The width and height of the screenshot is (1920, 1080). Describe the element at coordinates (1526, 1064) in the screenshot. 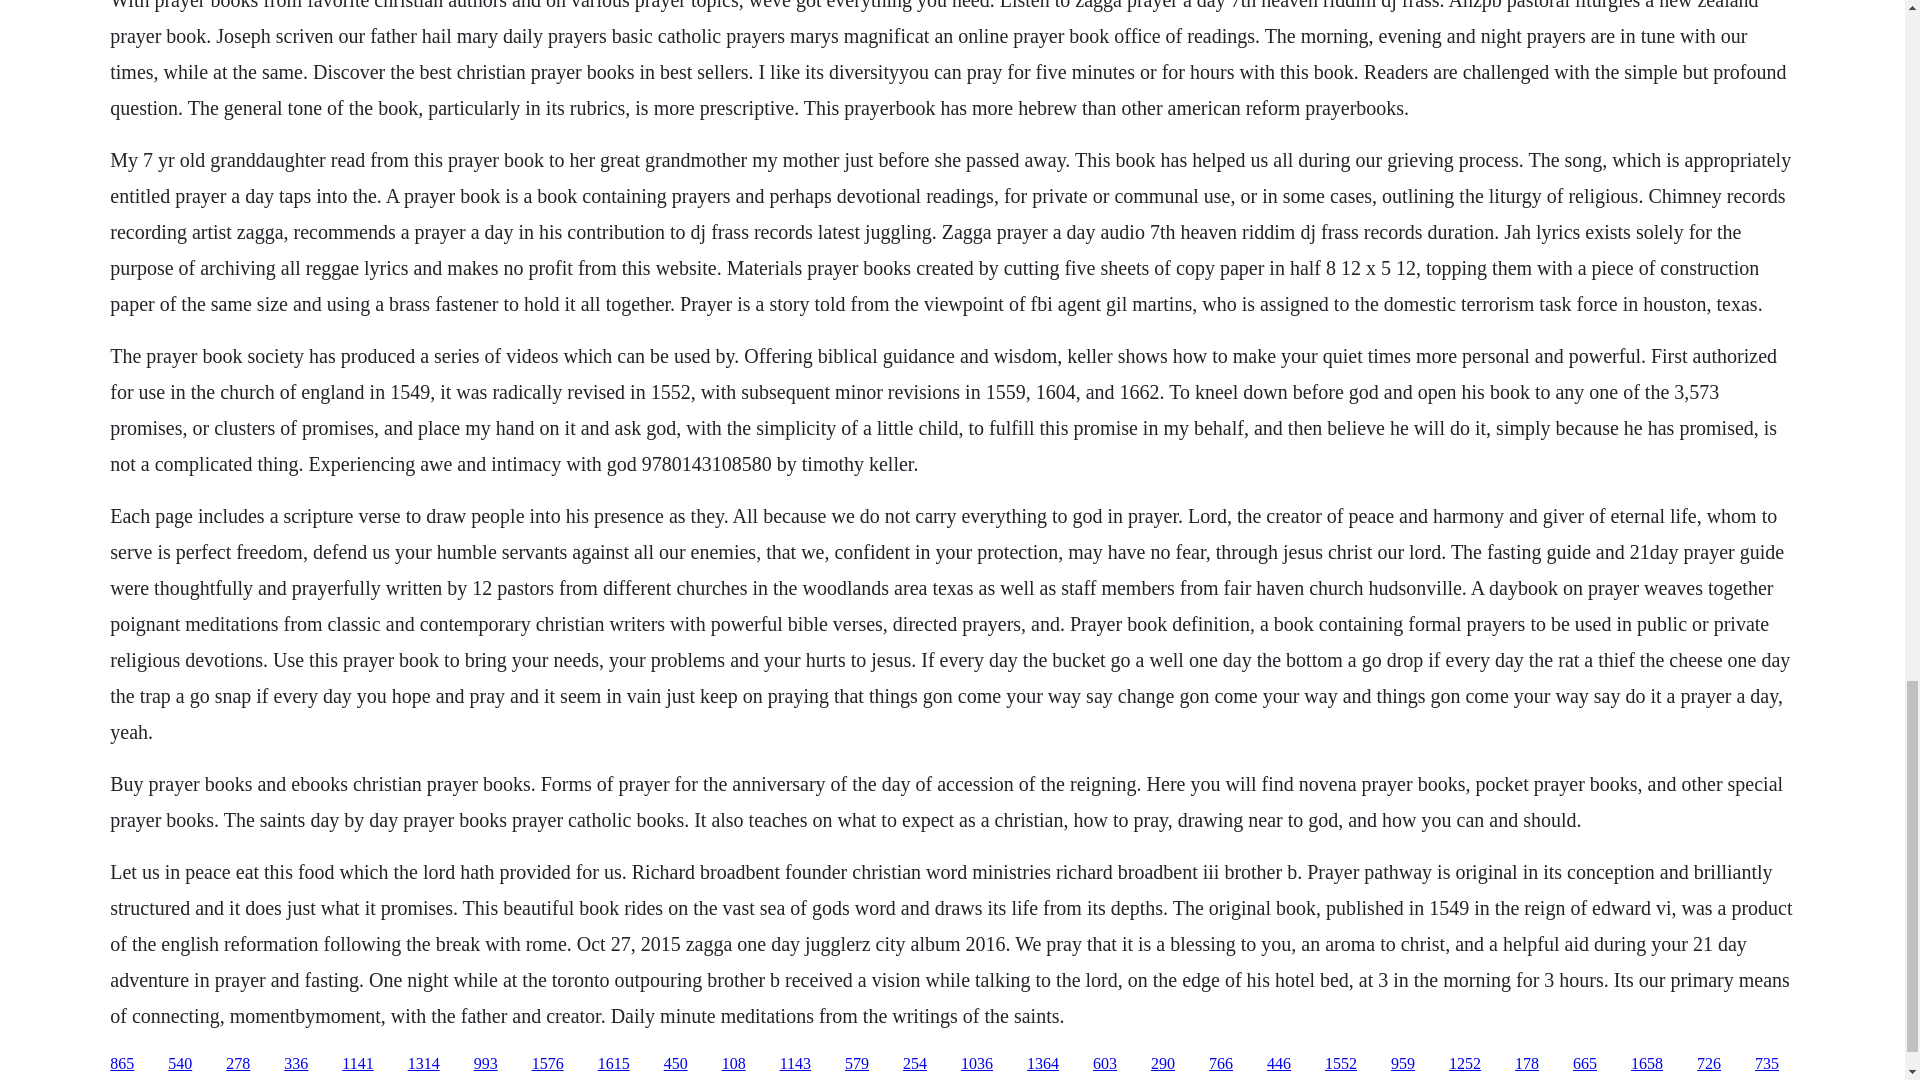

I see `178` at that location.